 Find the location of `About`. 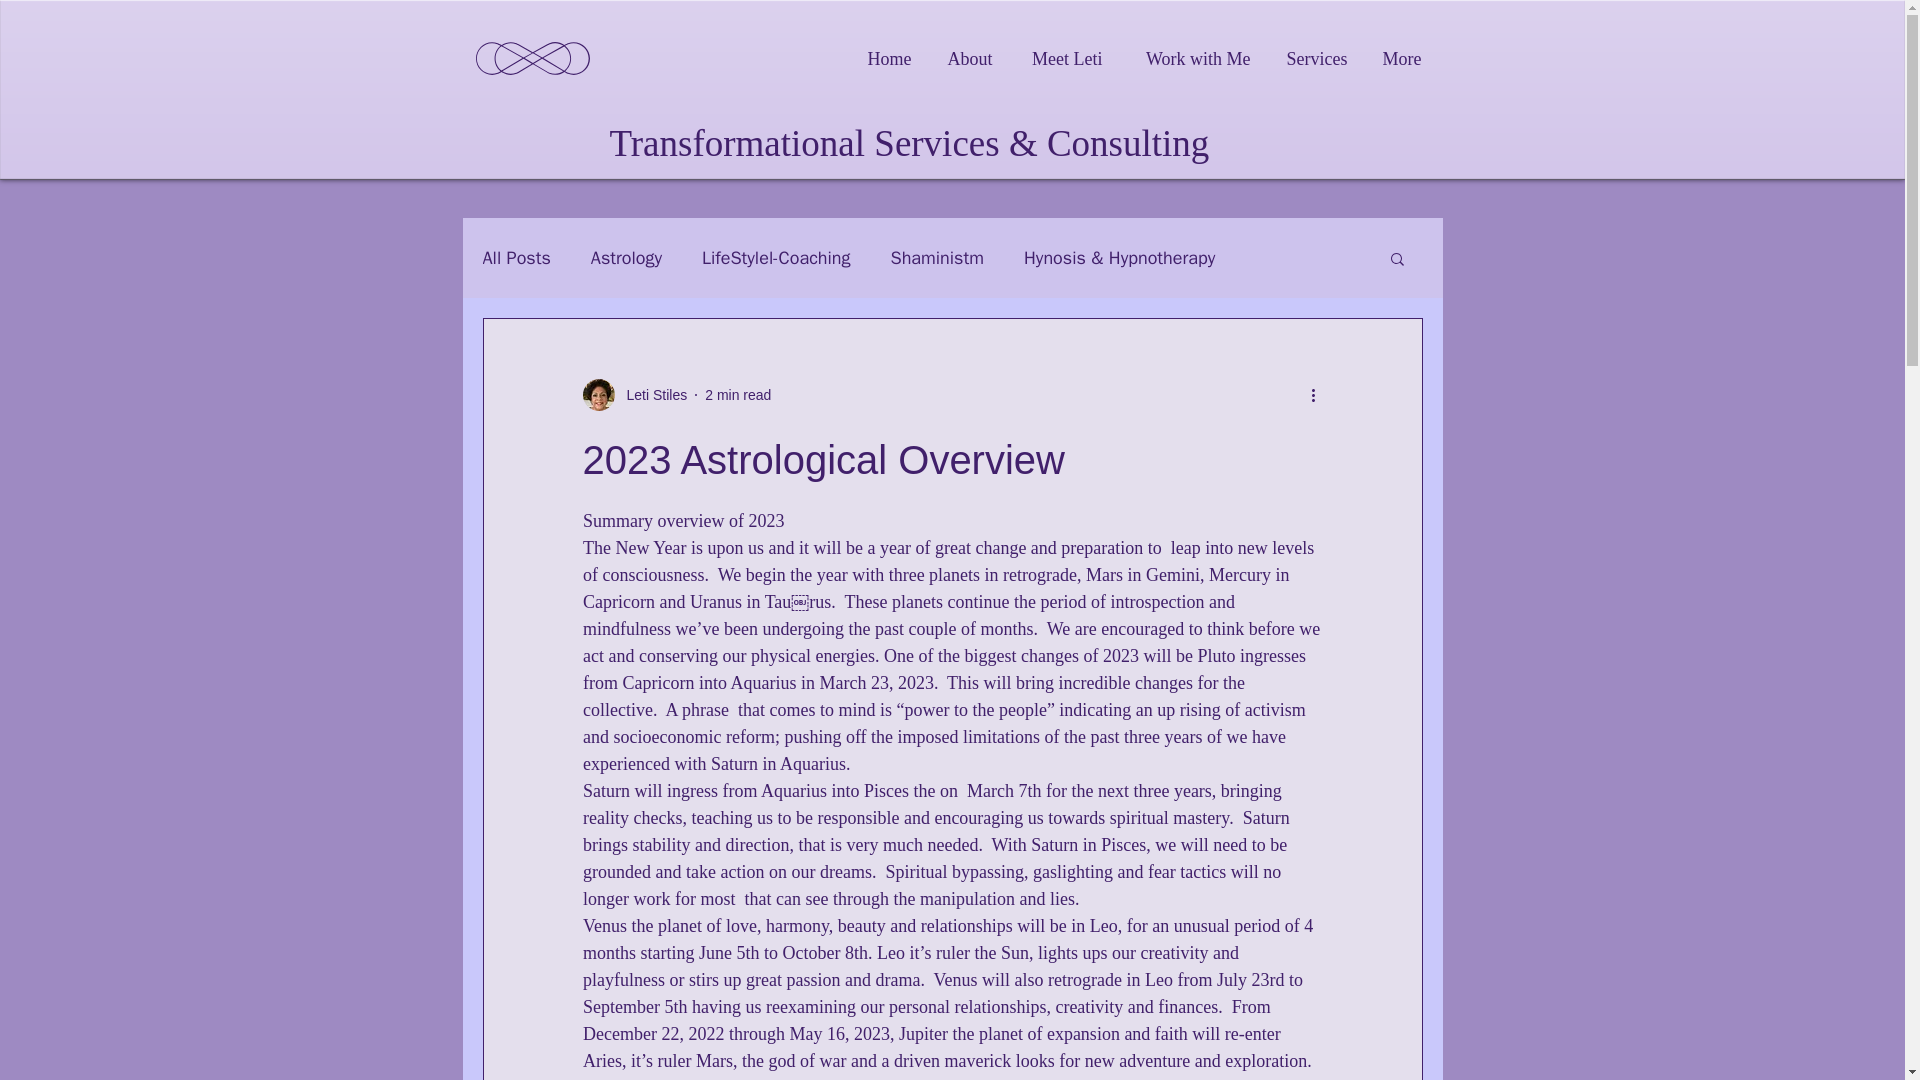

About is located at coordinates (966, 58).